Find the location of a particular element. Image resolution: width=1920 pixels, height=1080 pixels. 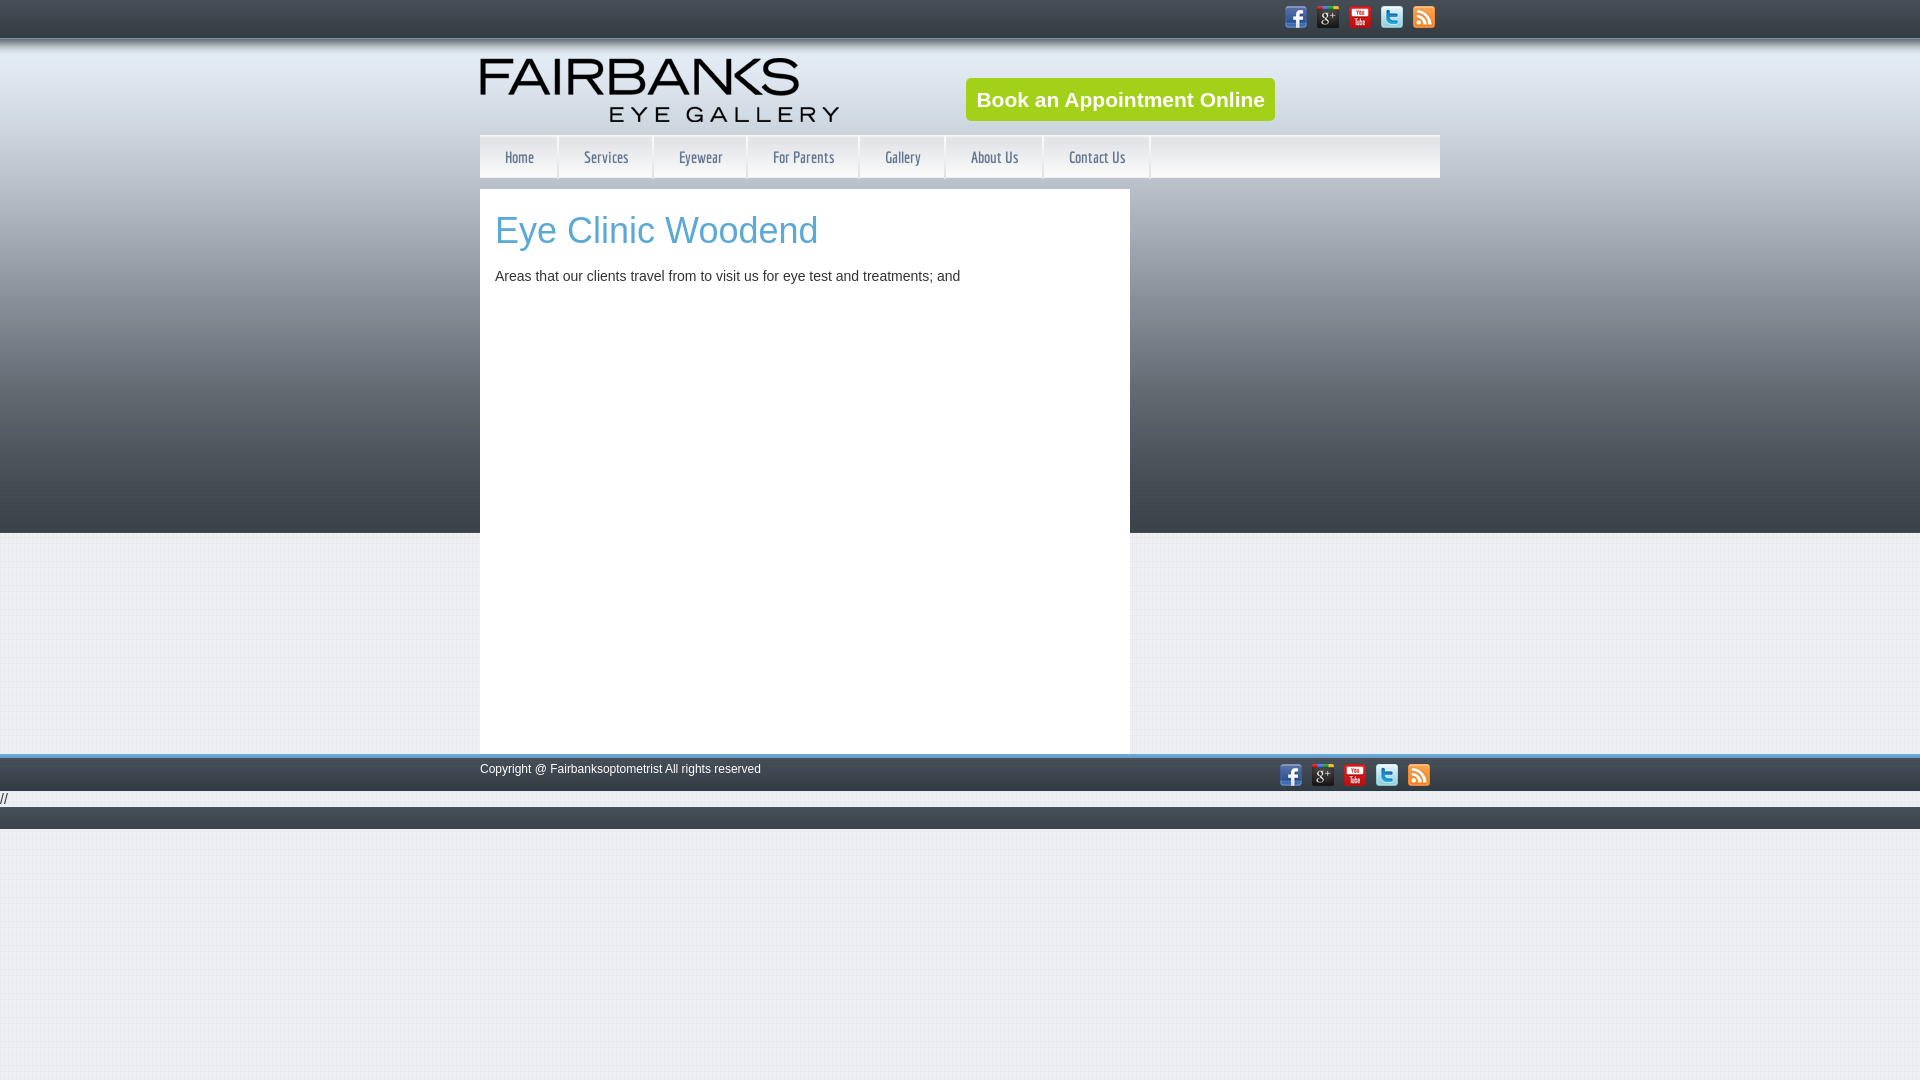

Home is located at coordinates (520, 157).